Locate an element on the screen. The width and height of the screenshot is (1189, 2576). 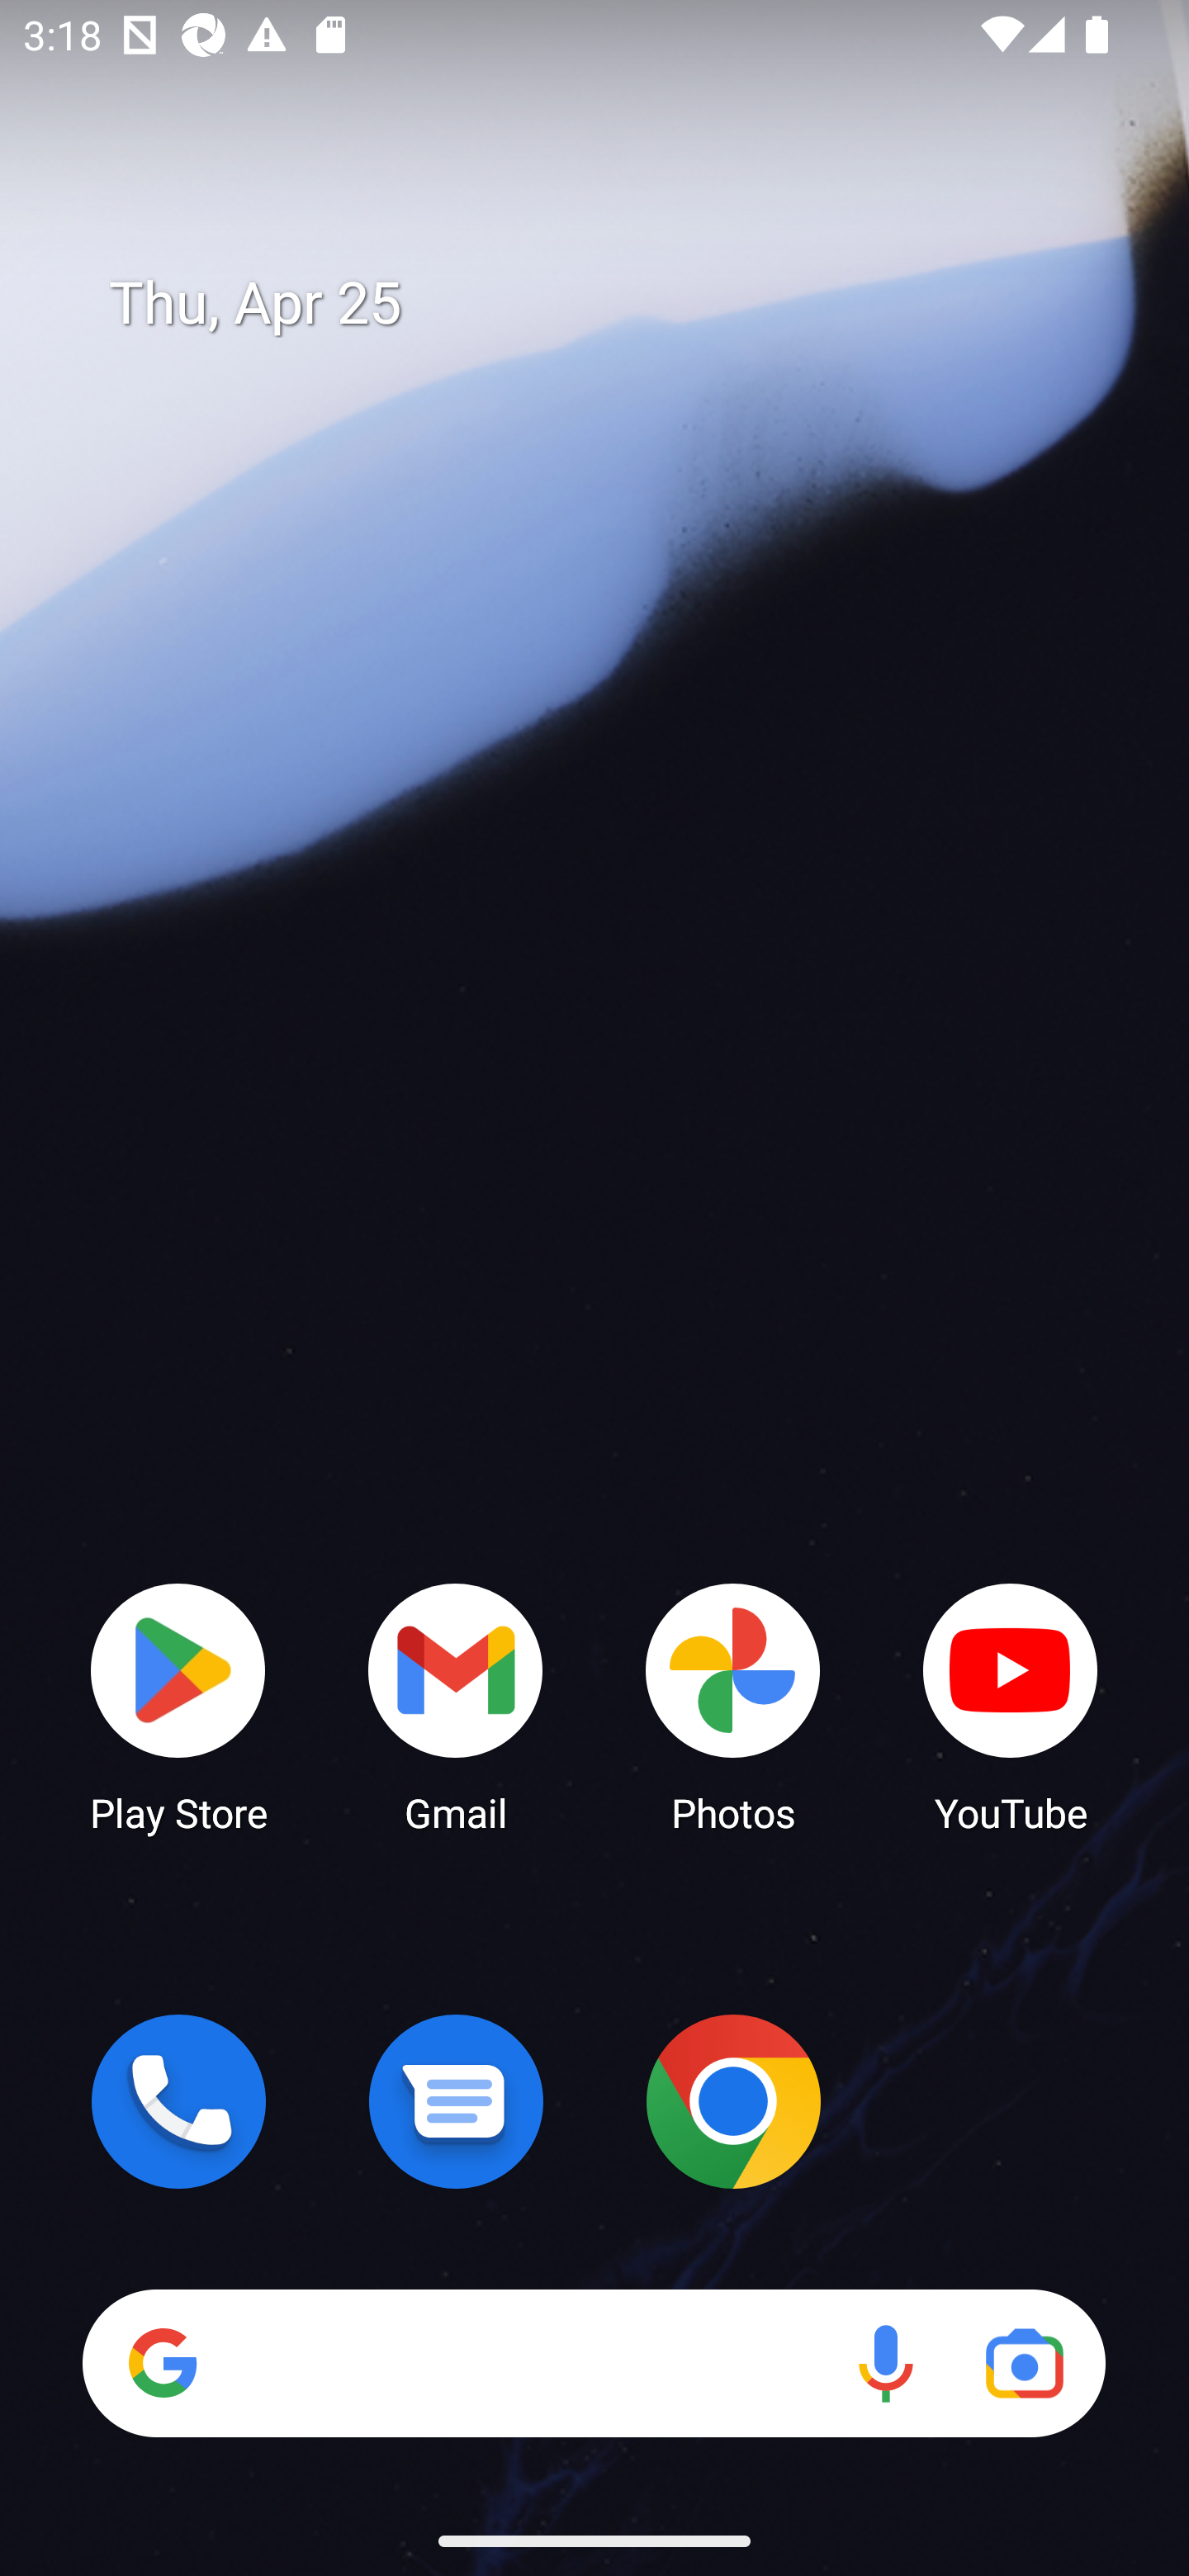
Chrome is located at coordinates (733, 2101).